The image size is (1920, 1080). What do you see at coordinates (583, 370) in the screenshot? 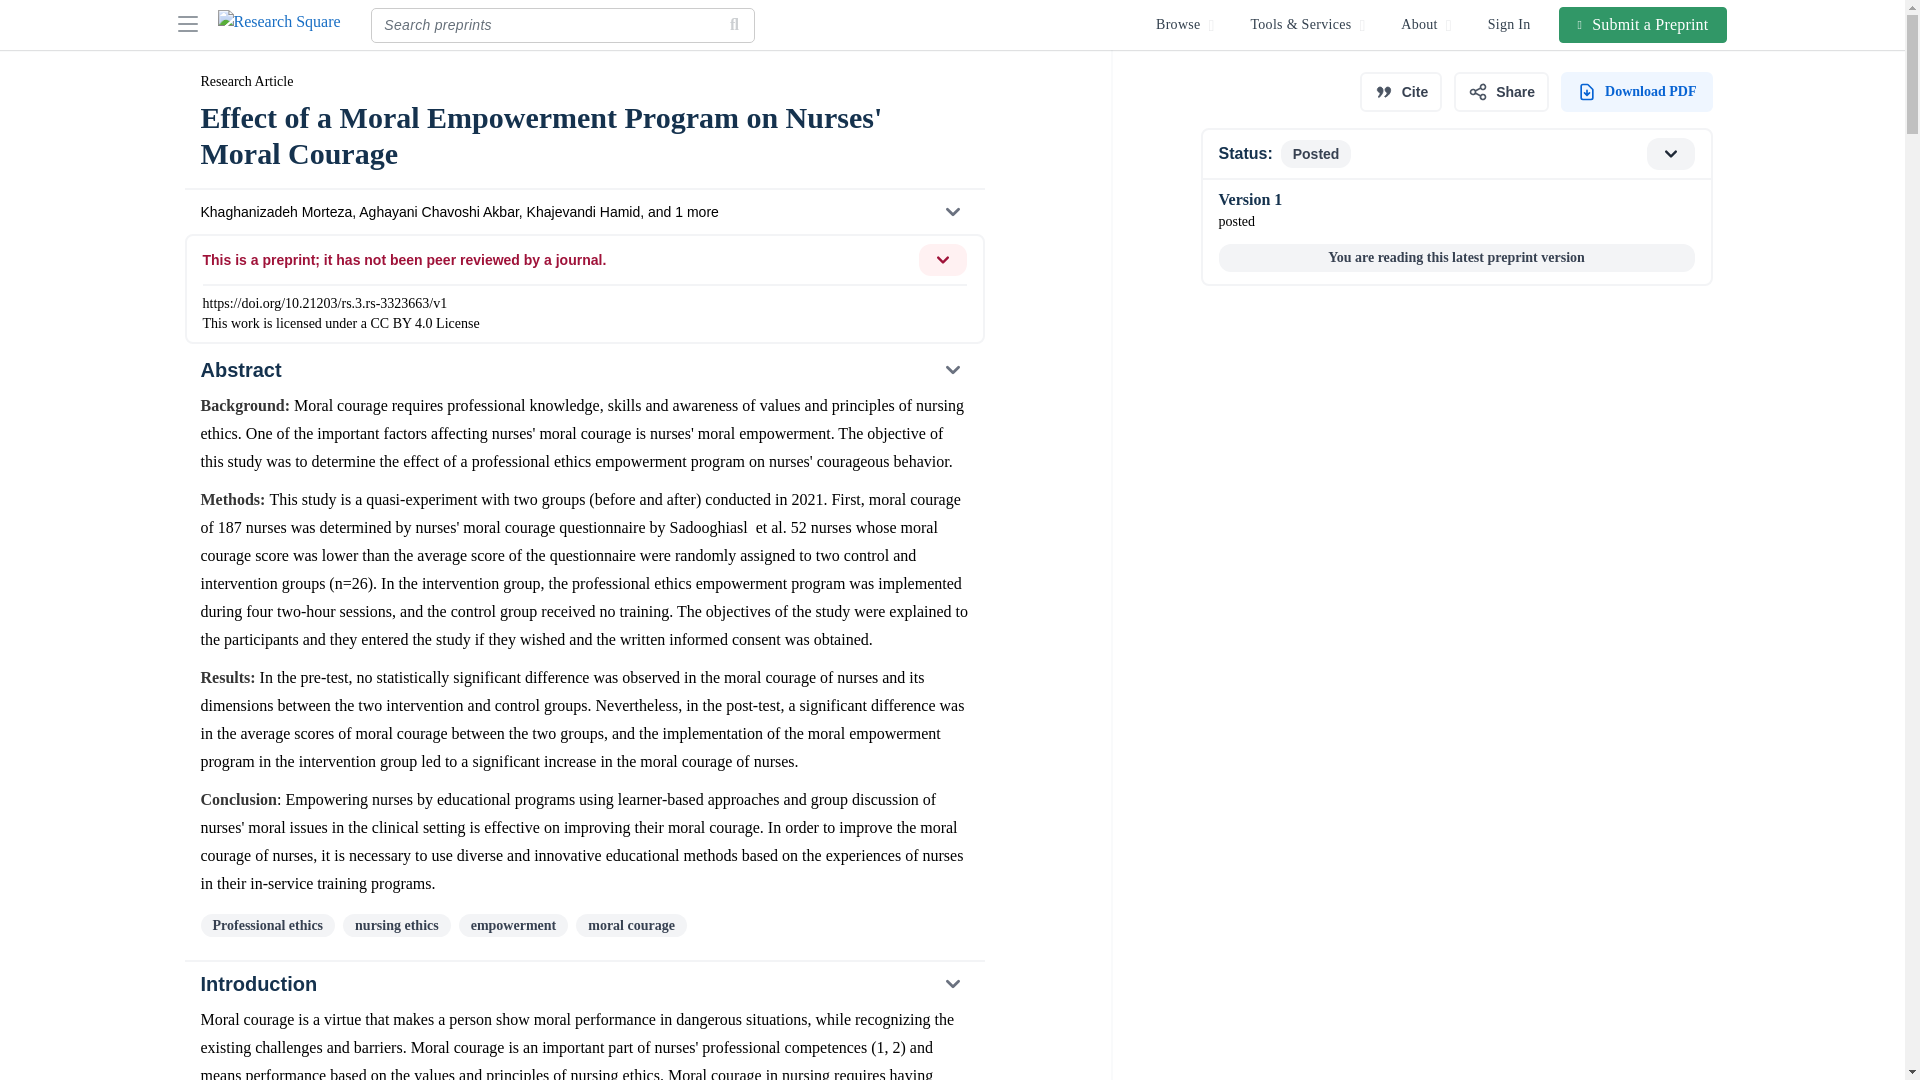
I see `Cite` at bounding box center [583, 370].